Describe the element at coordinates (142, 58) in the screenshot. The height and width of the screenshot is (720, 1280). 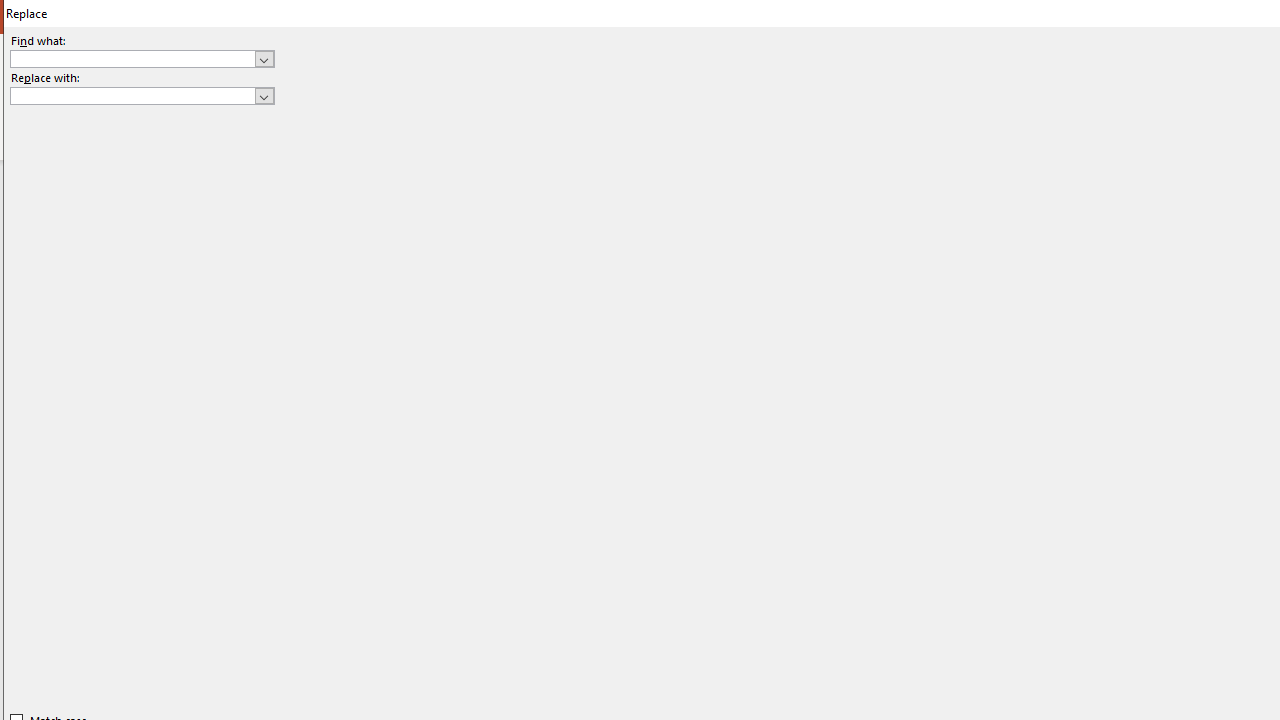
I see `Find what` at that location.